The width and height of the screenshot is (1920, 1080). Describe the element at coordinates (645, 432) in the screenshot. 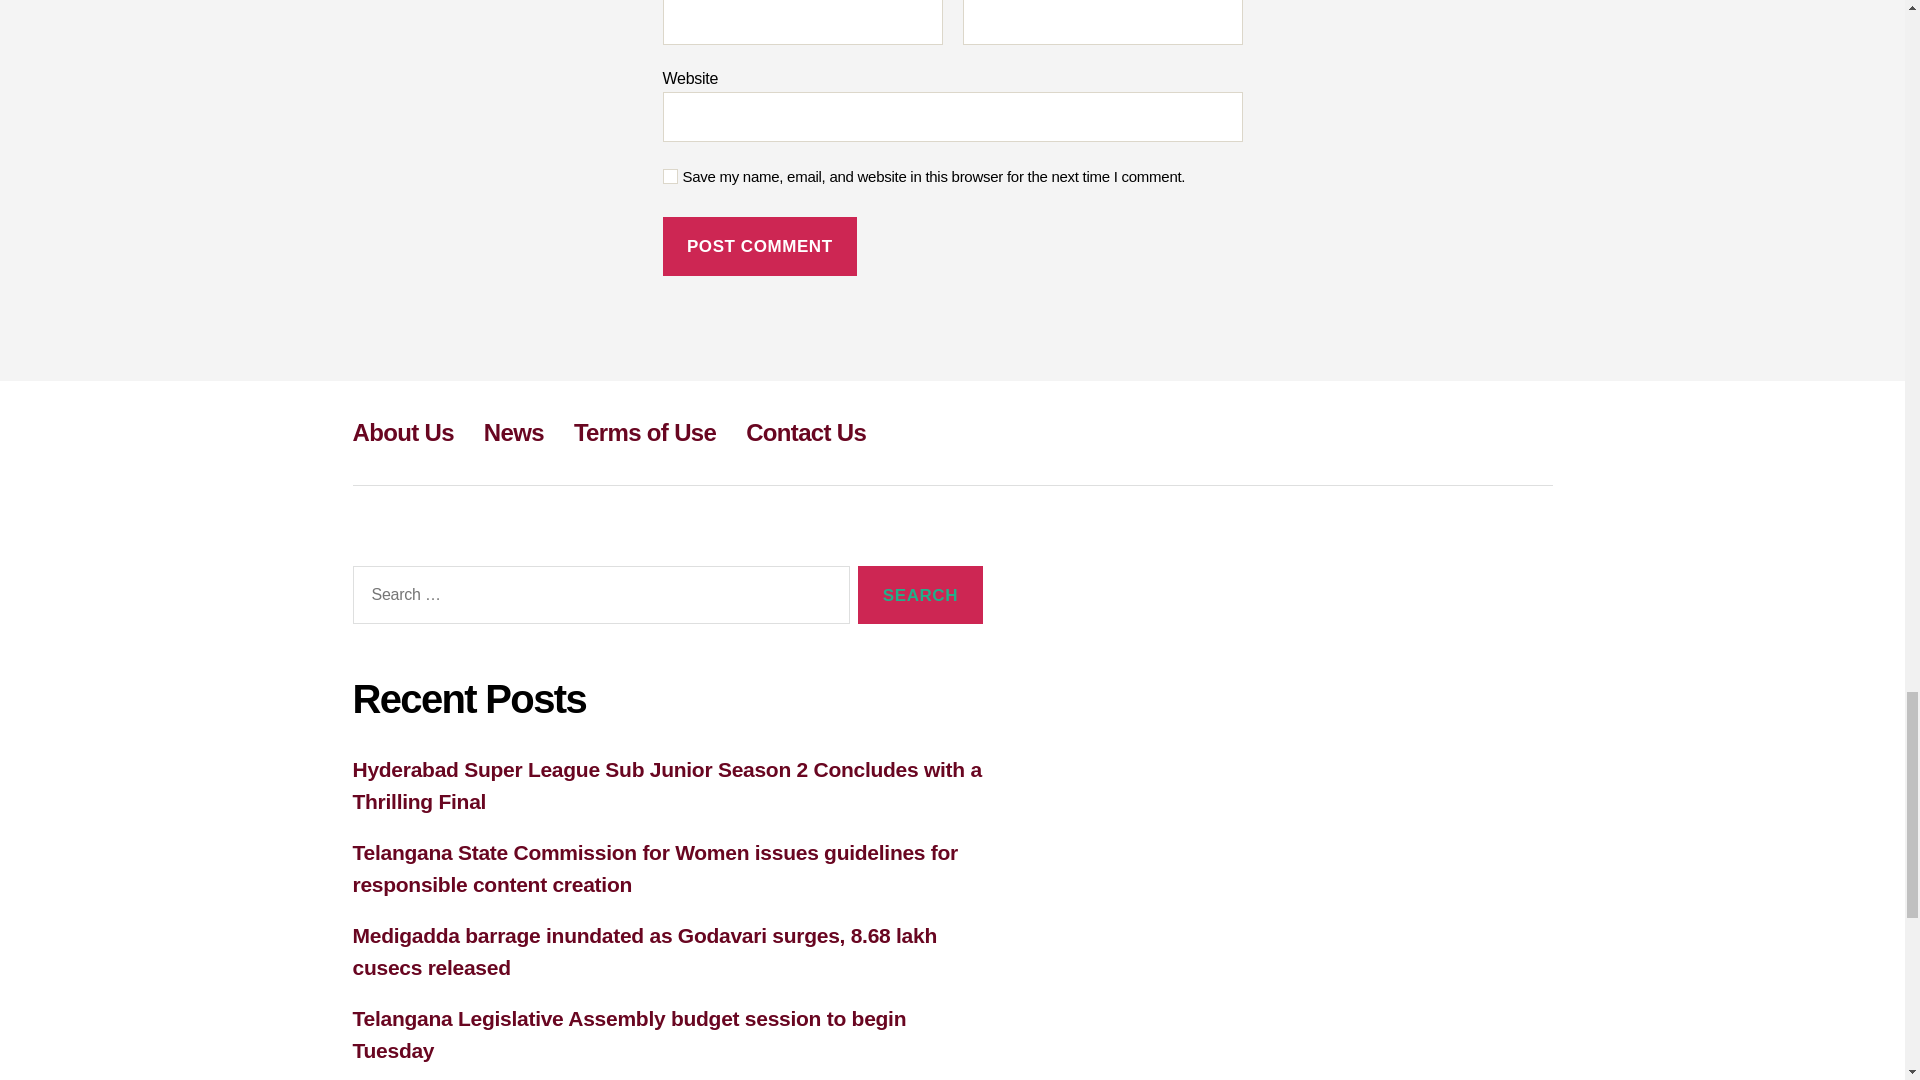

I see `Terms of Use` at that location.